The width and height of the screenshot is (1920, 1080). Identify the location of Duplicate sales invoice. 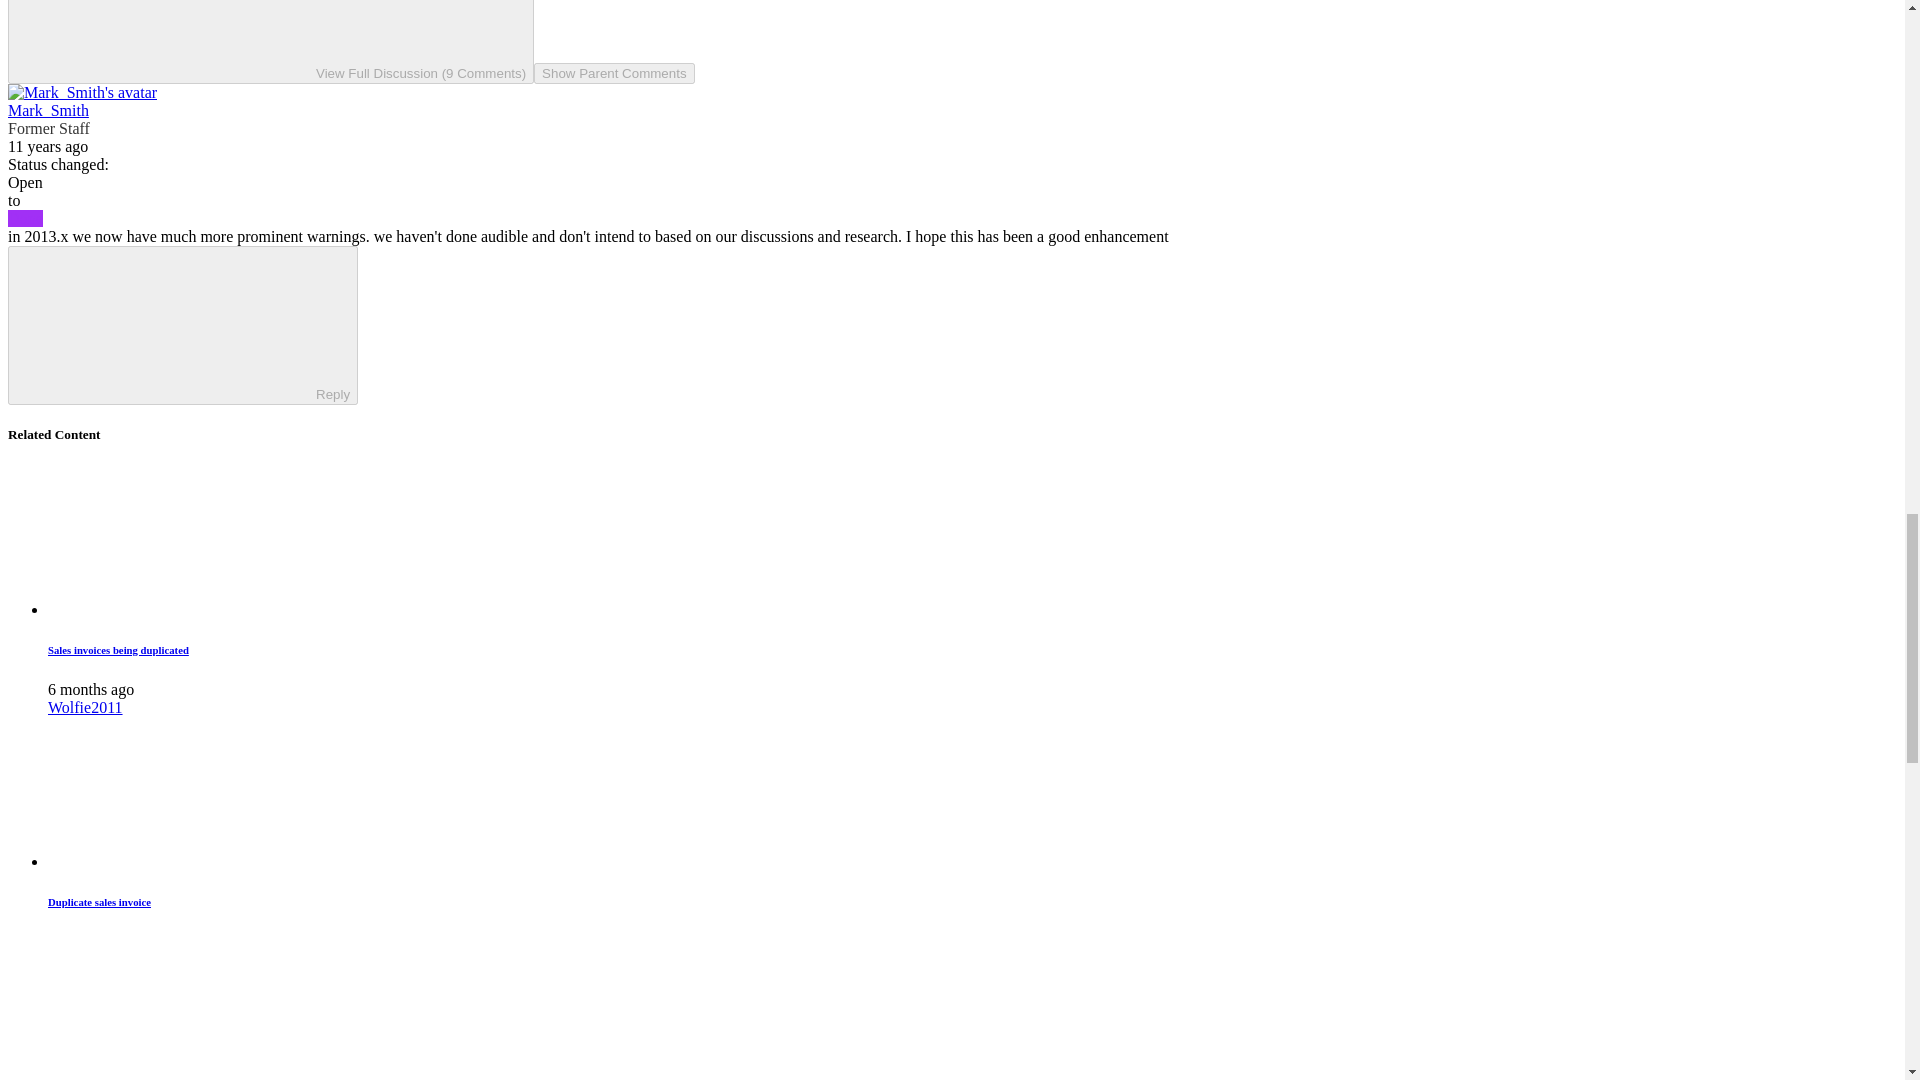
(100, 902).